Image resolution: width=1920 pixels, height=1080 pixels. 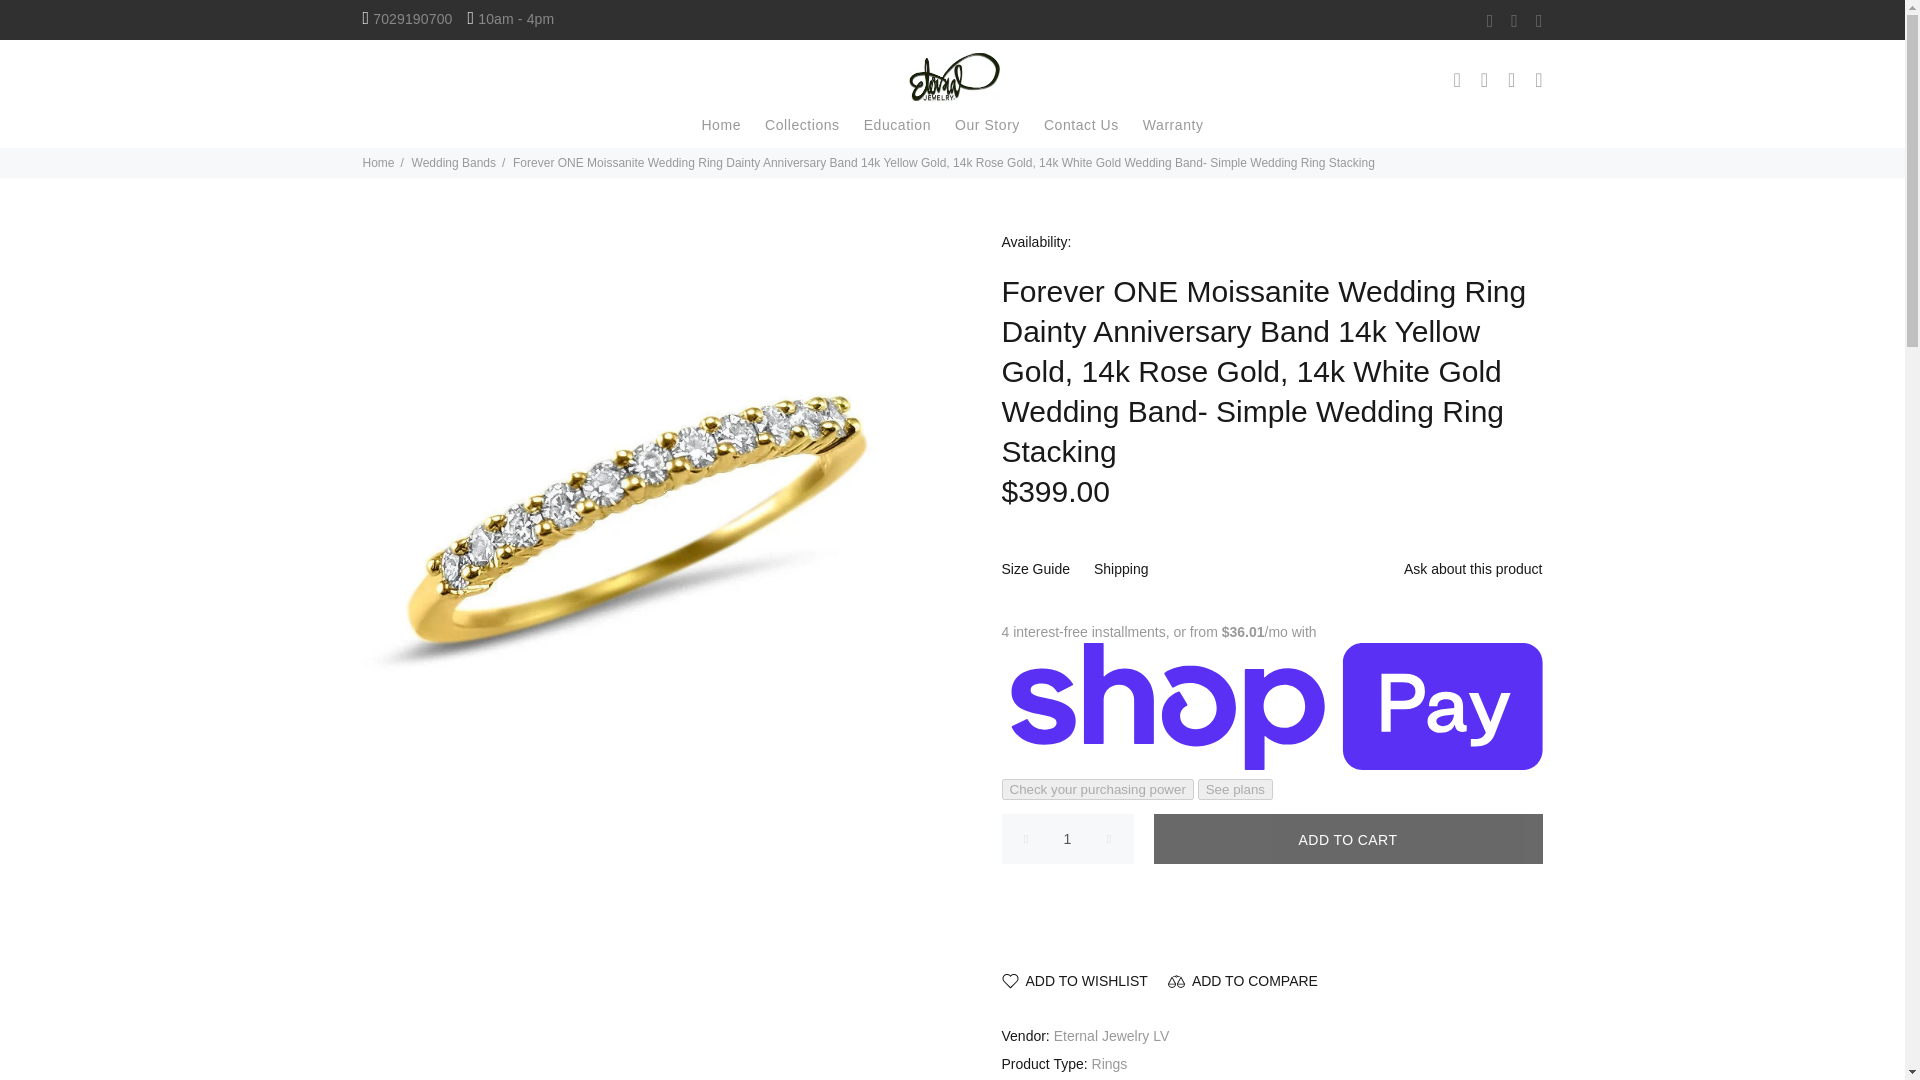 I want to click on 1, so click(x=1068, y=839).